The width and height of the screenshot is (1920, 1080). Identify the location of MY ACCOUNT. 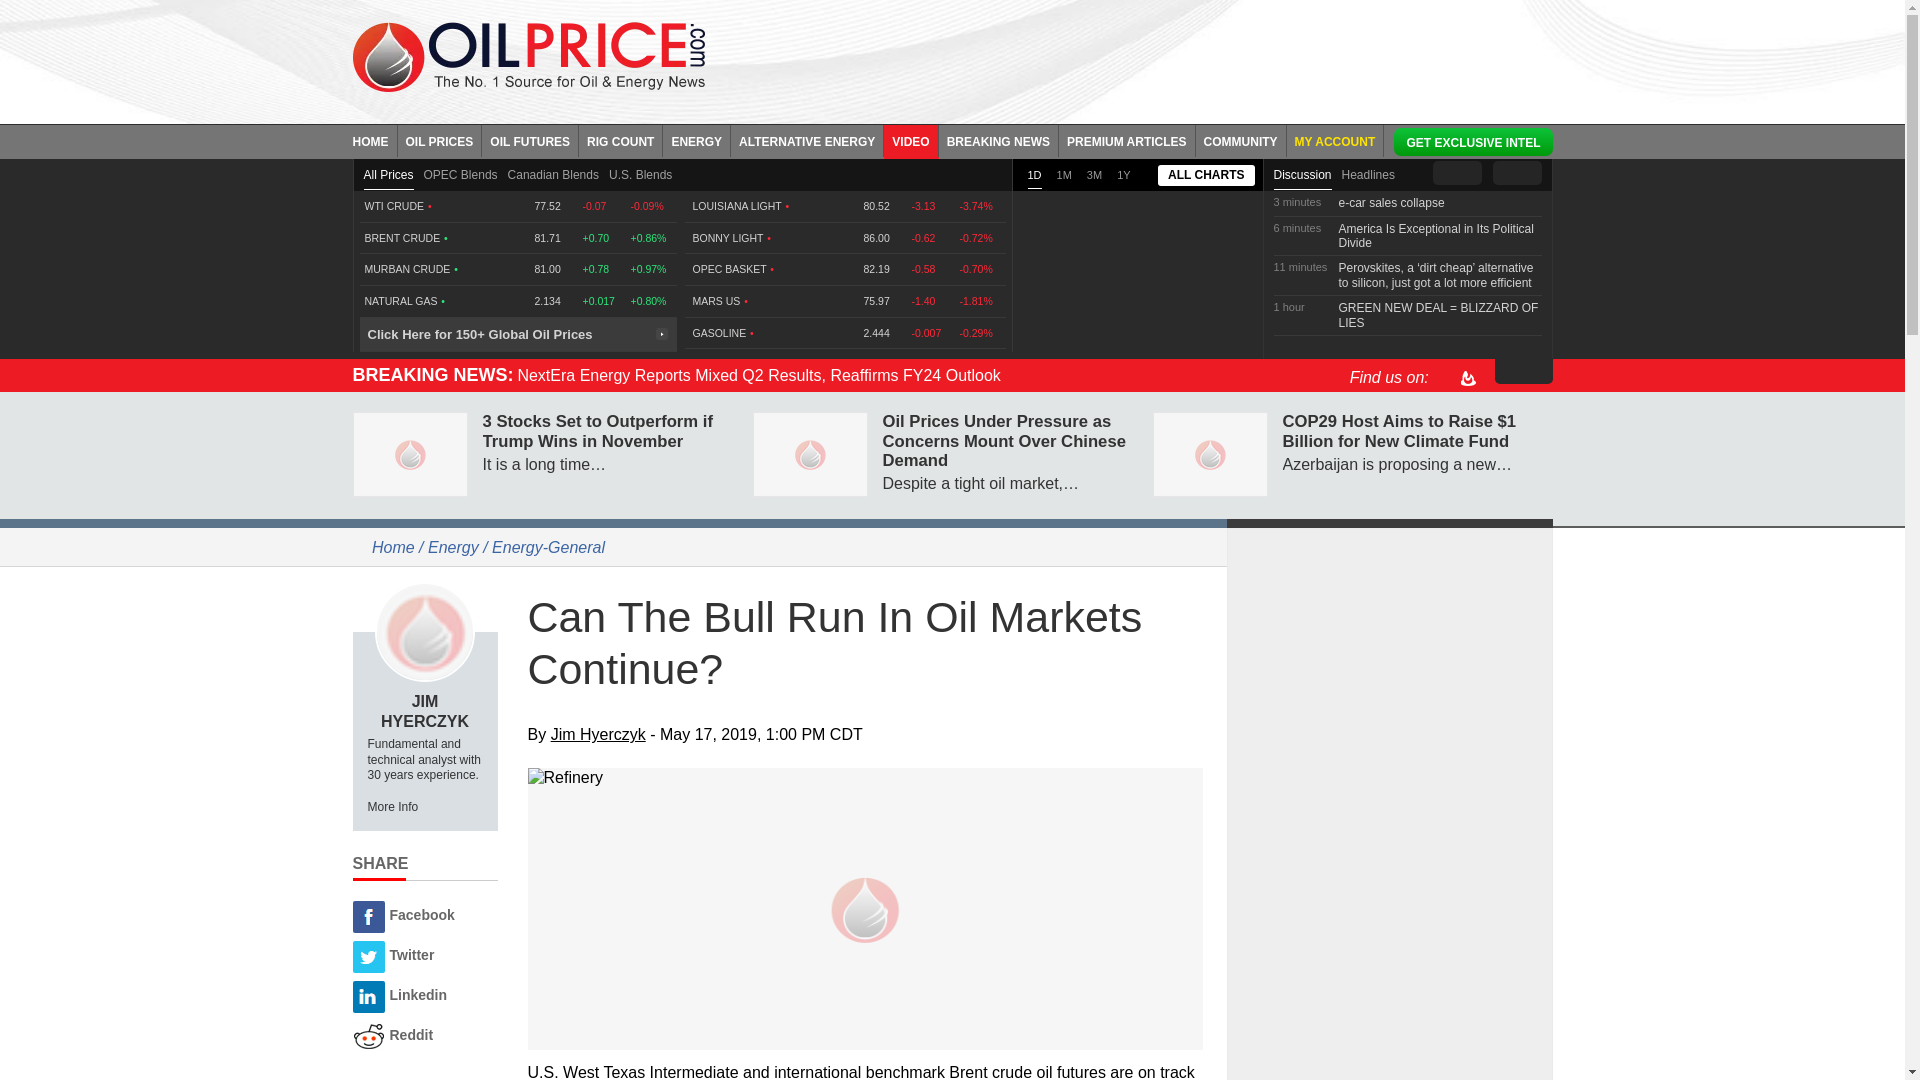
(1335, 140).